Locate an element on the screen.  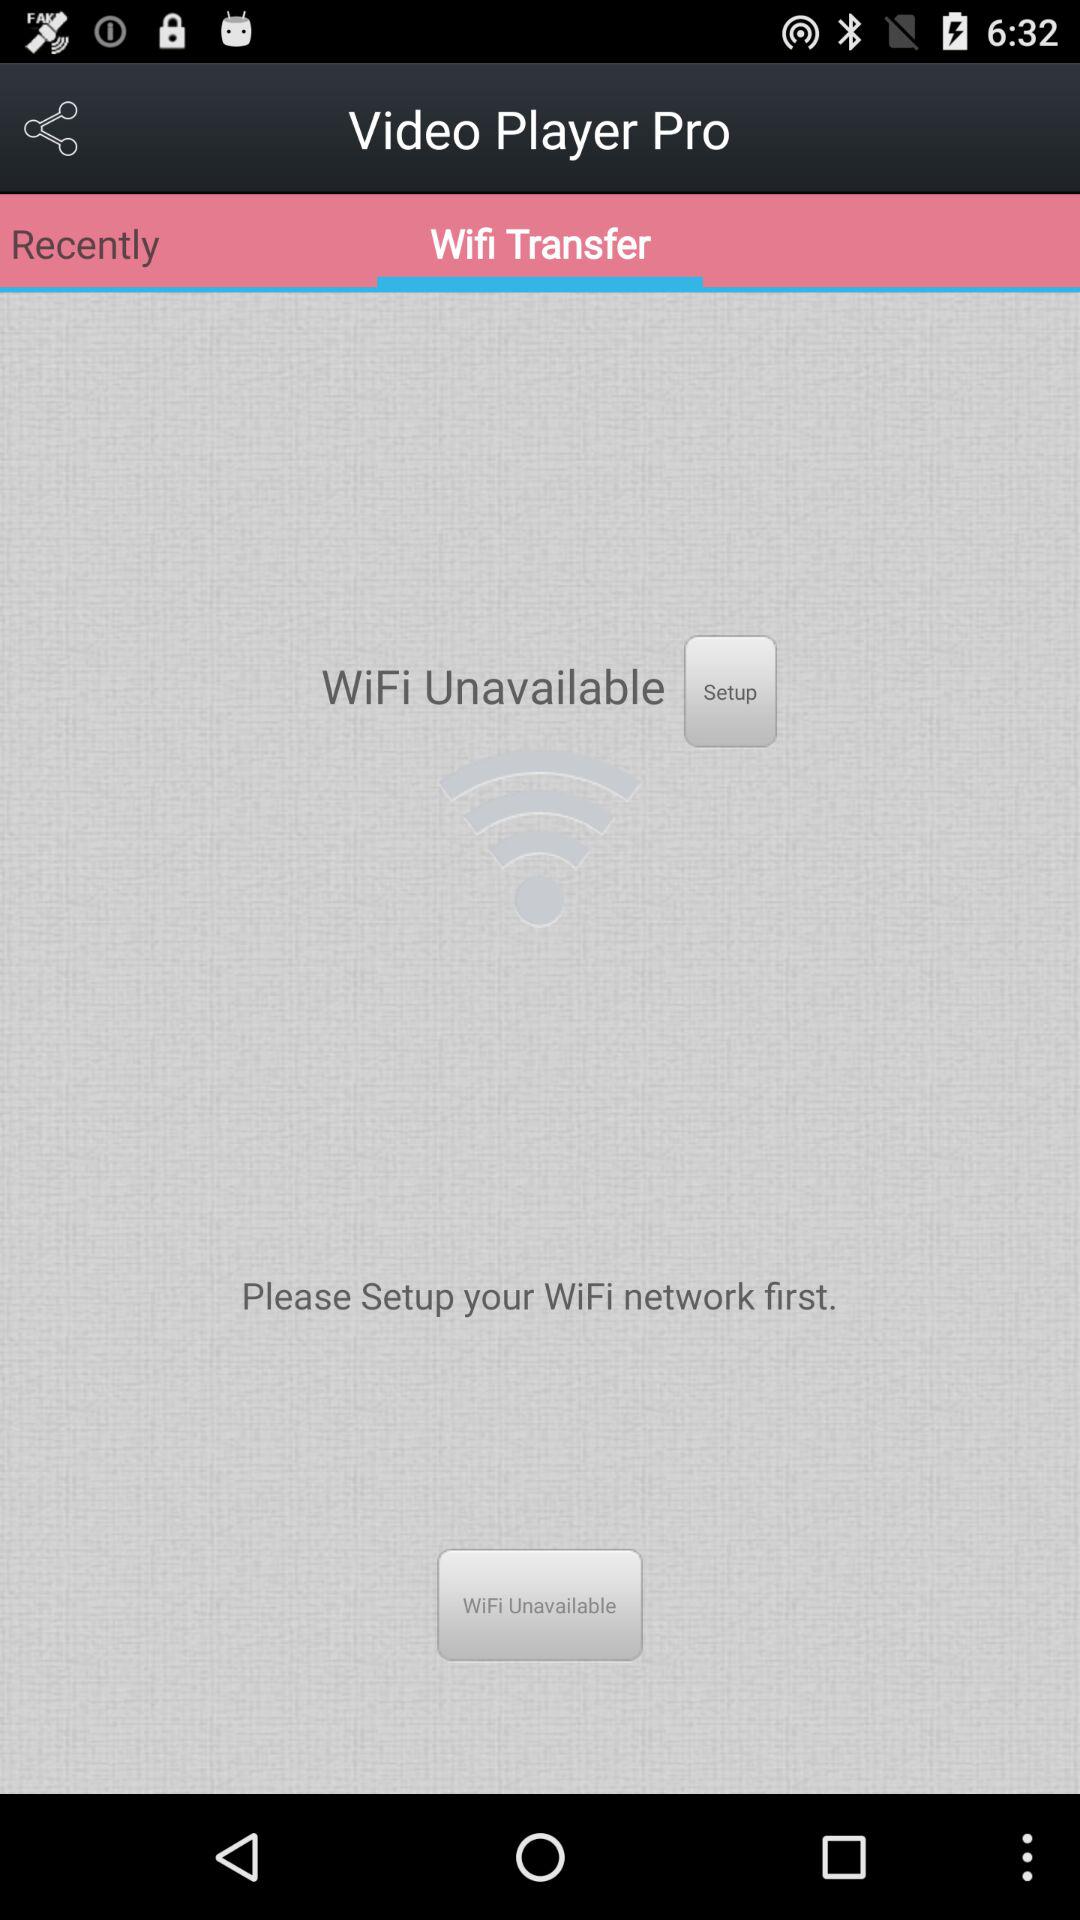
wifi logo is located at coordinates (540, 838).